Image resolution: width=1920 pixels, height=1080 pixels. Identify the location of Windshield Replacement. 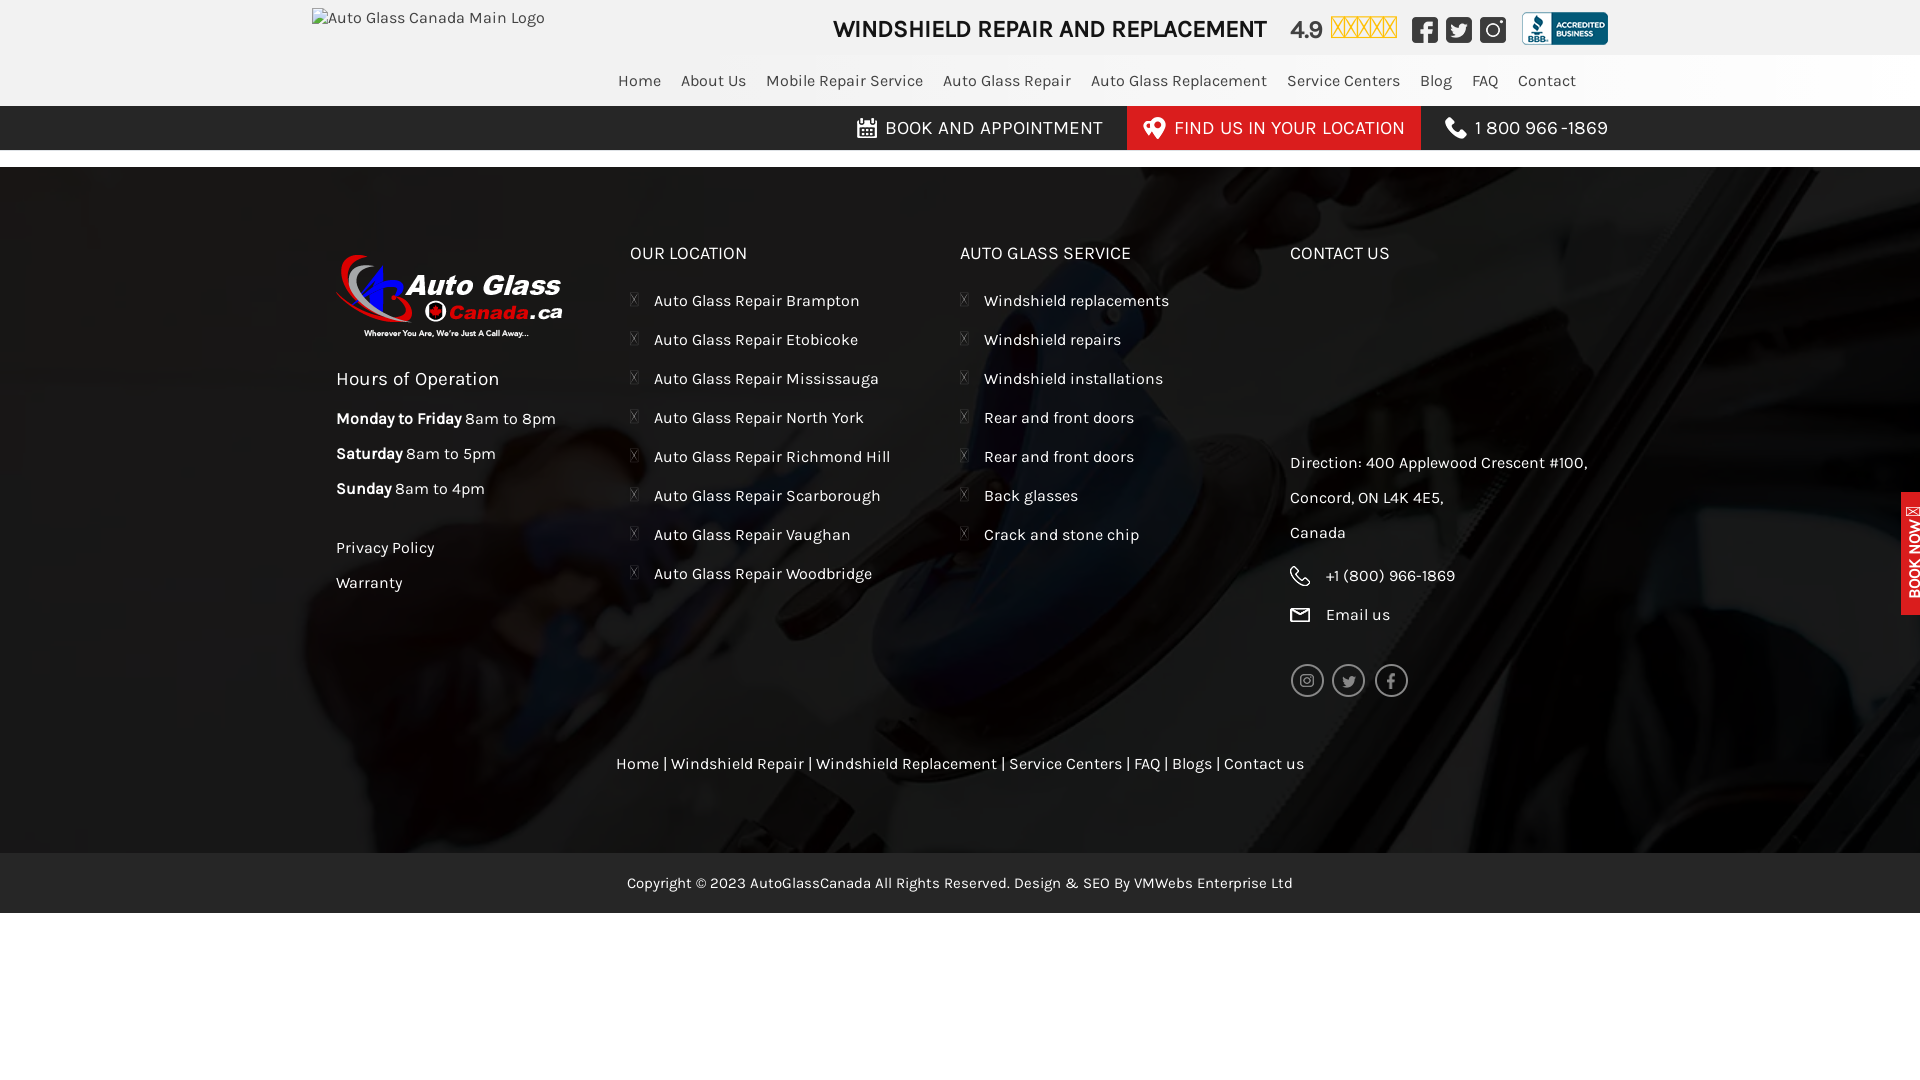
(908, 764).